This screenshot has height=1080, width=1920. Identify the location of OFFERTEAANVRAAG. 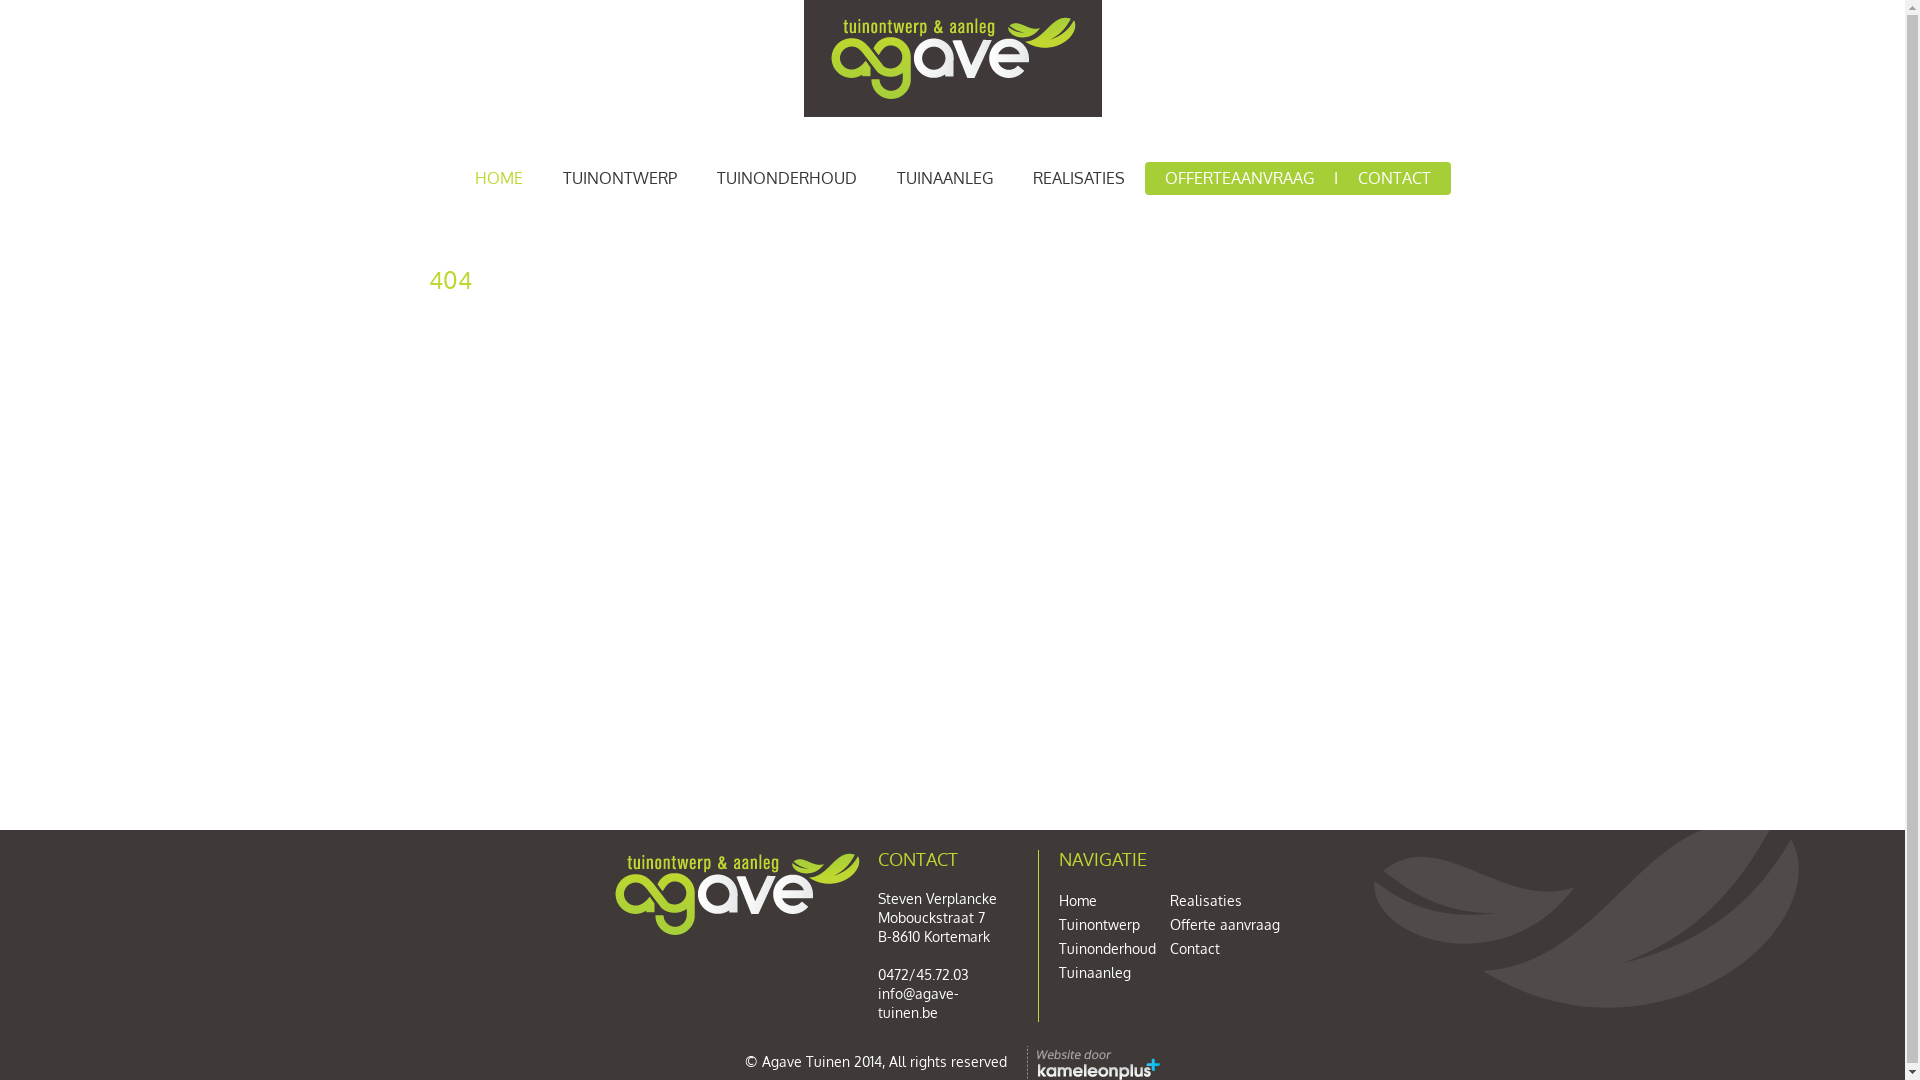
(1238, 178).